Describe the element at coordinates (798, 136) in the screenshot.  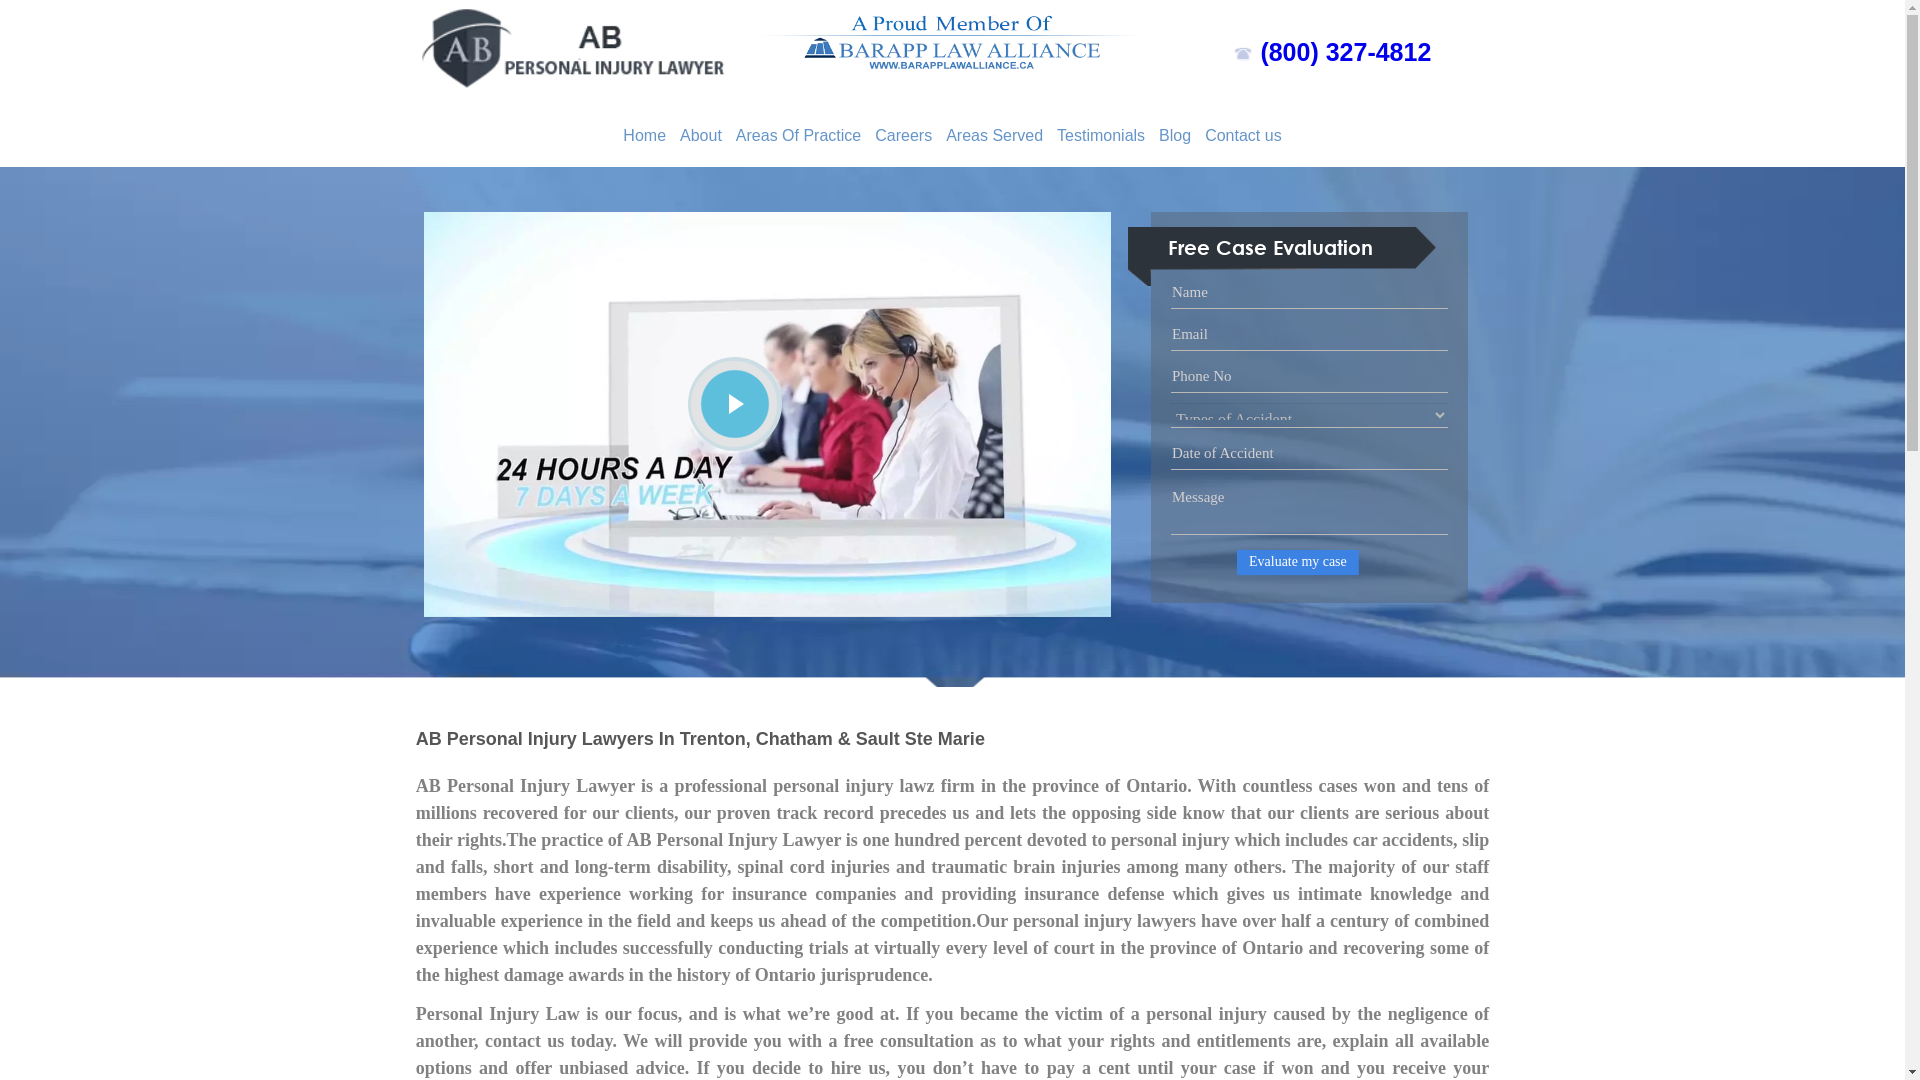
I see `Areas Of Practice` at that location.